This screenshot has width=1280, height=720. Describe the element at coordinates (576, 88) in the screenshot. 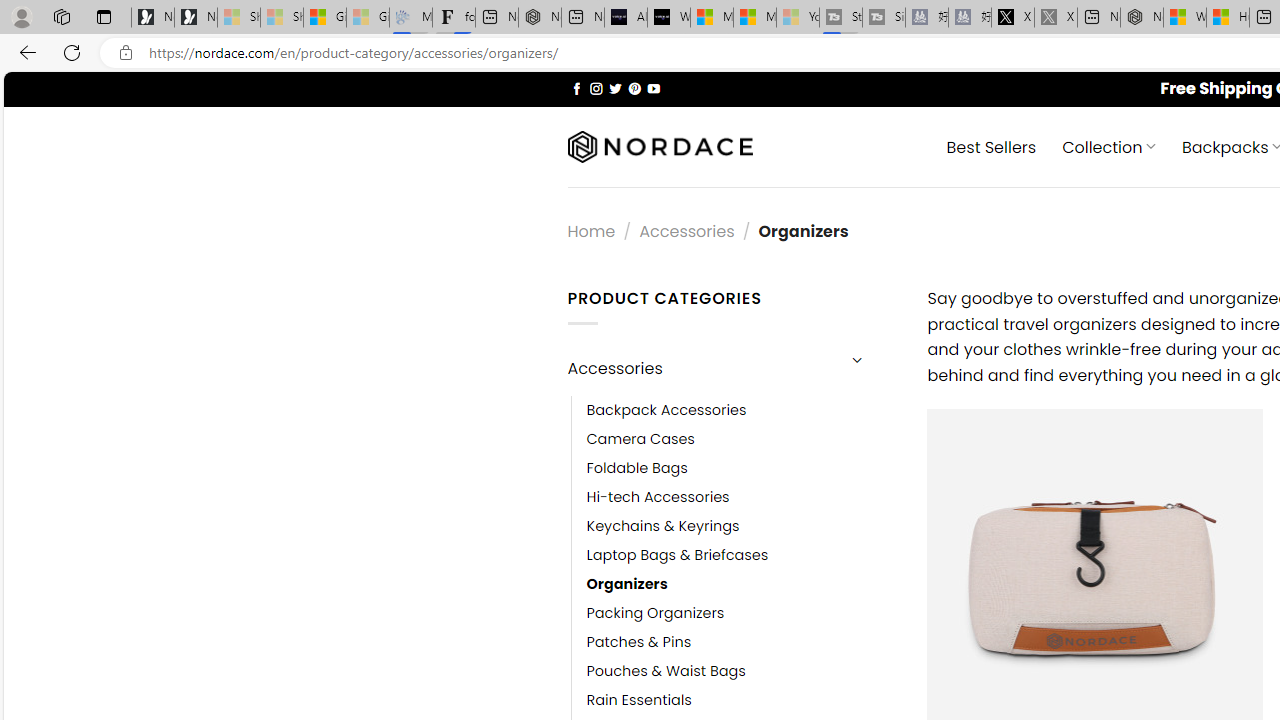

I see `Follow on Facebook` at that location.